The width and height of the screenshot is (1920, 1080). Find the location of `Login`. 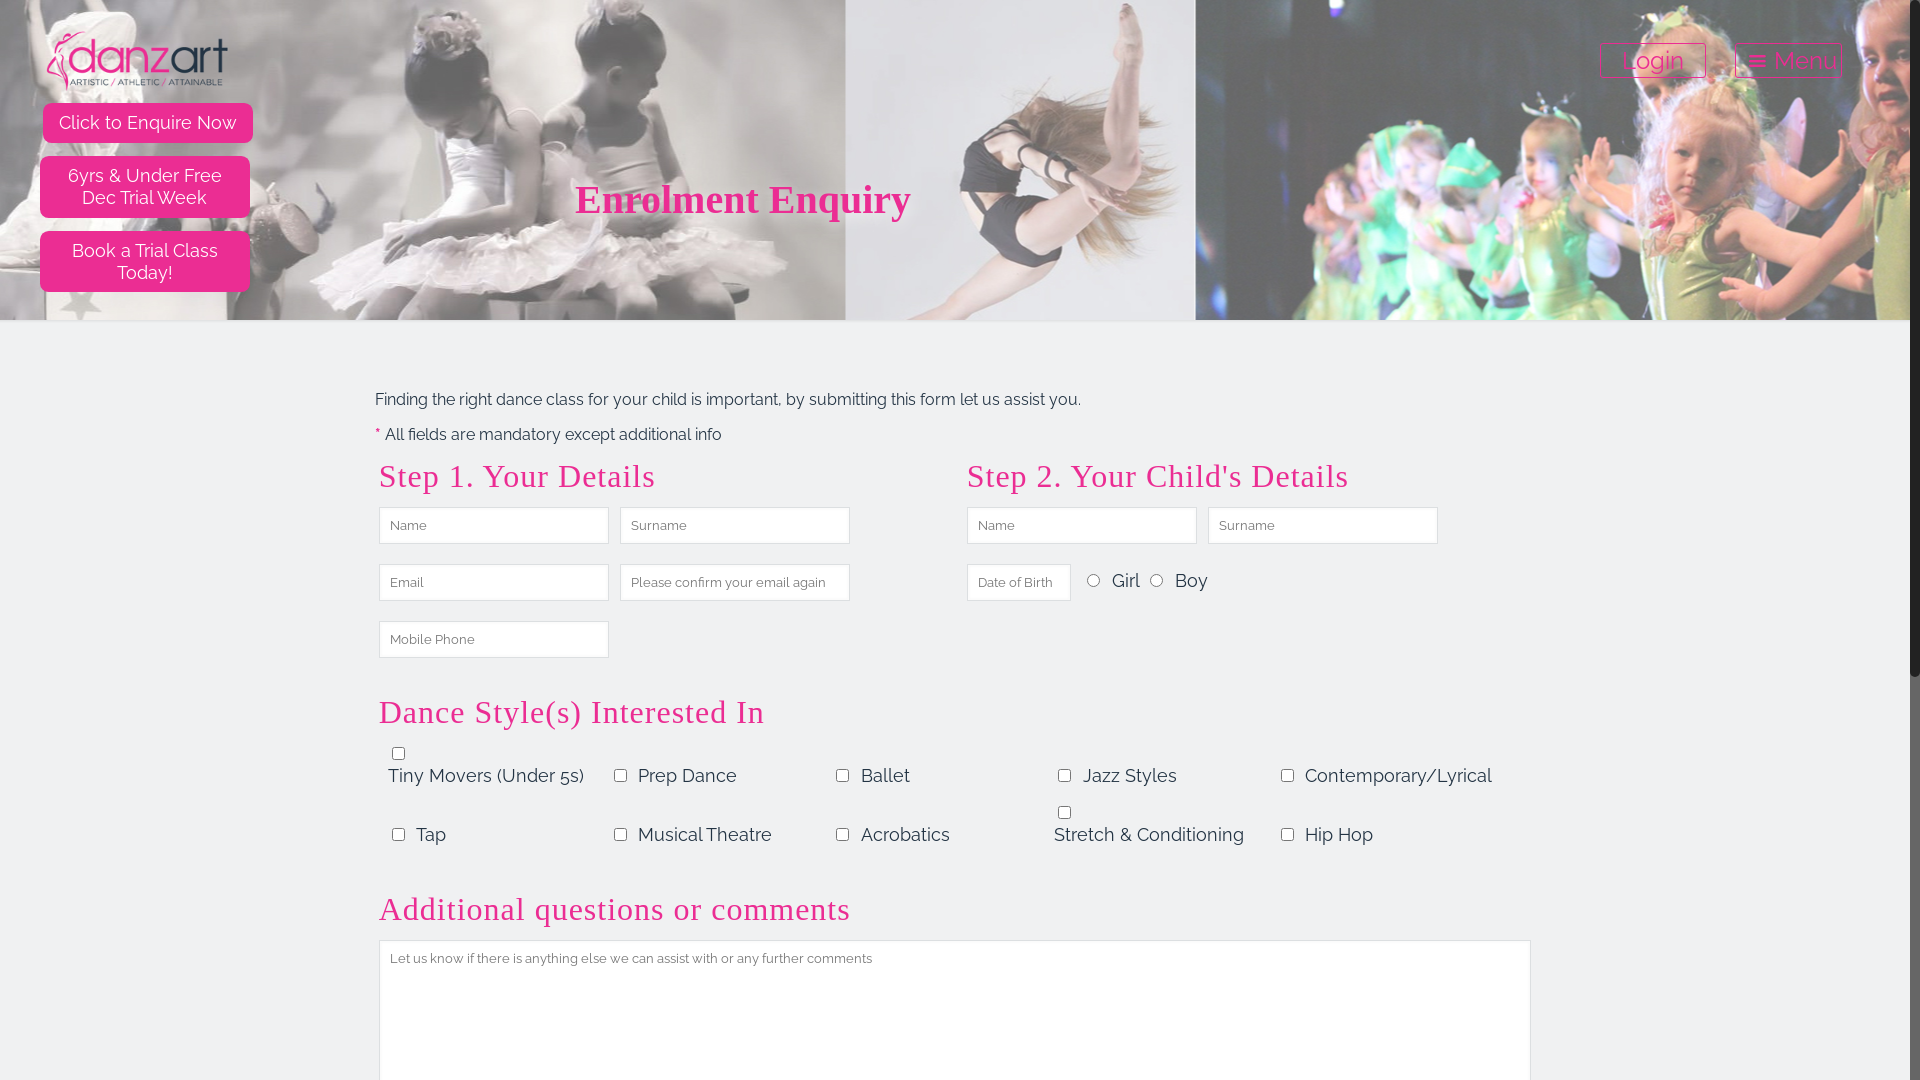

Login is located at coordinates (1653, 60).